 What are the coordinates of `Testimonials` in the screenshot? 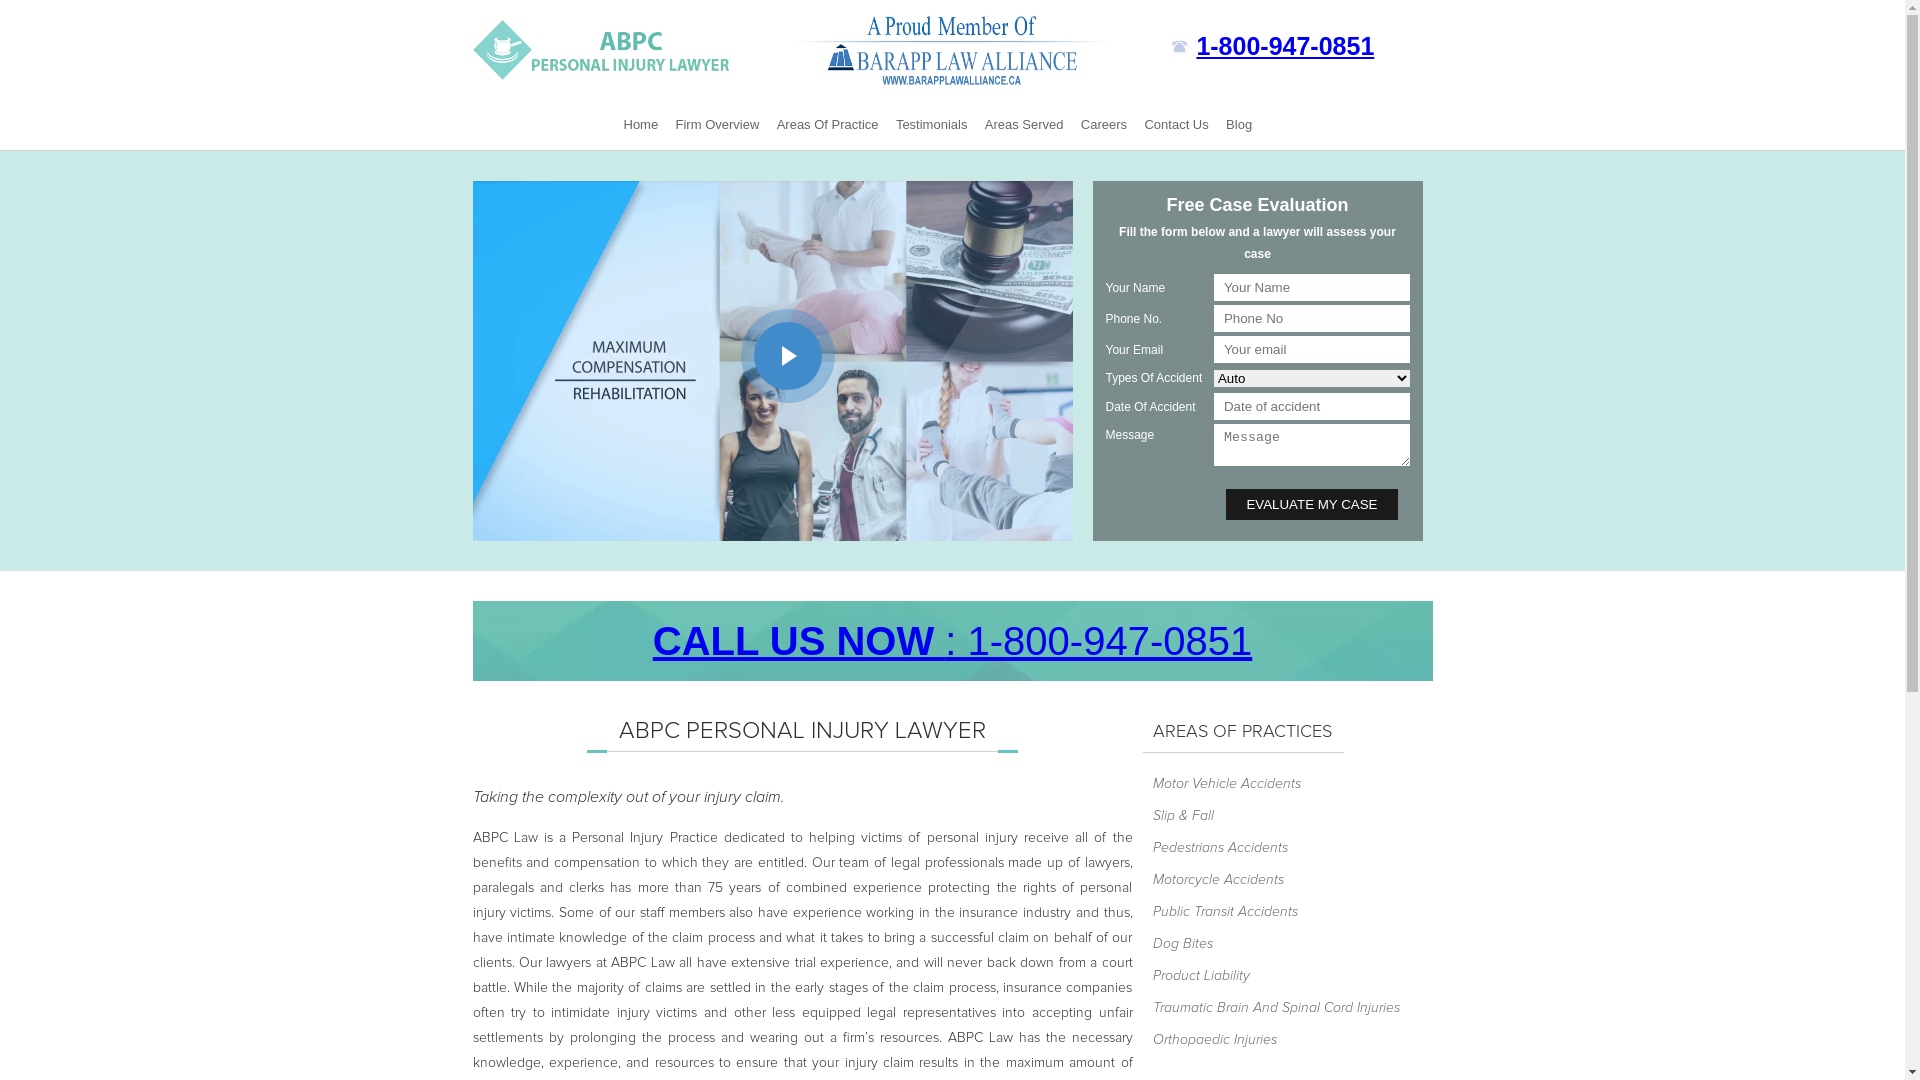 It's located at (932, 125).